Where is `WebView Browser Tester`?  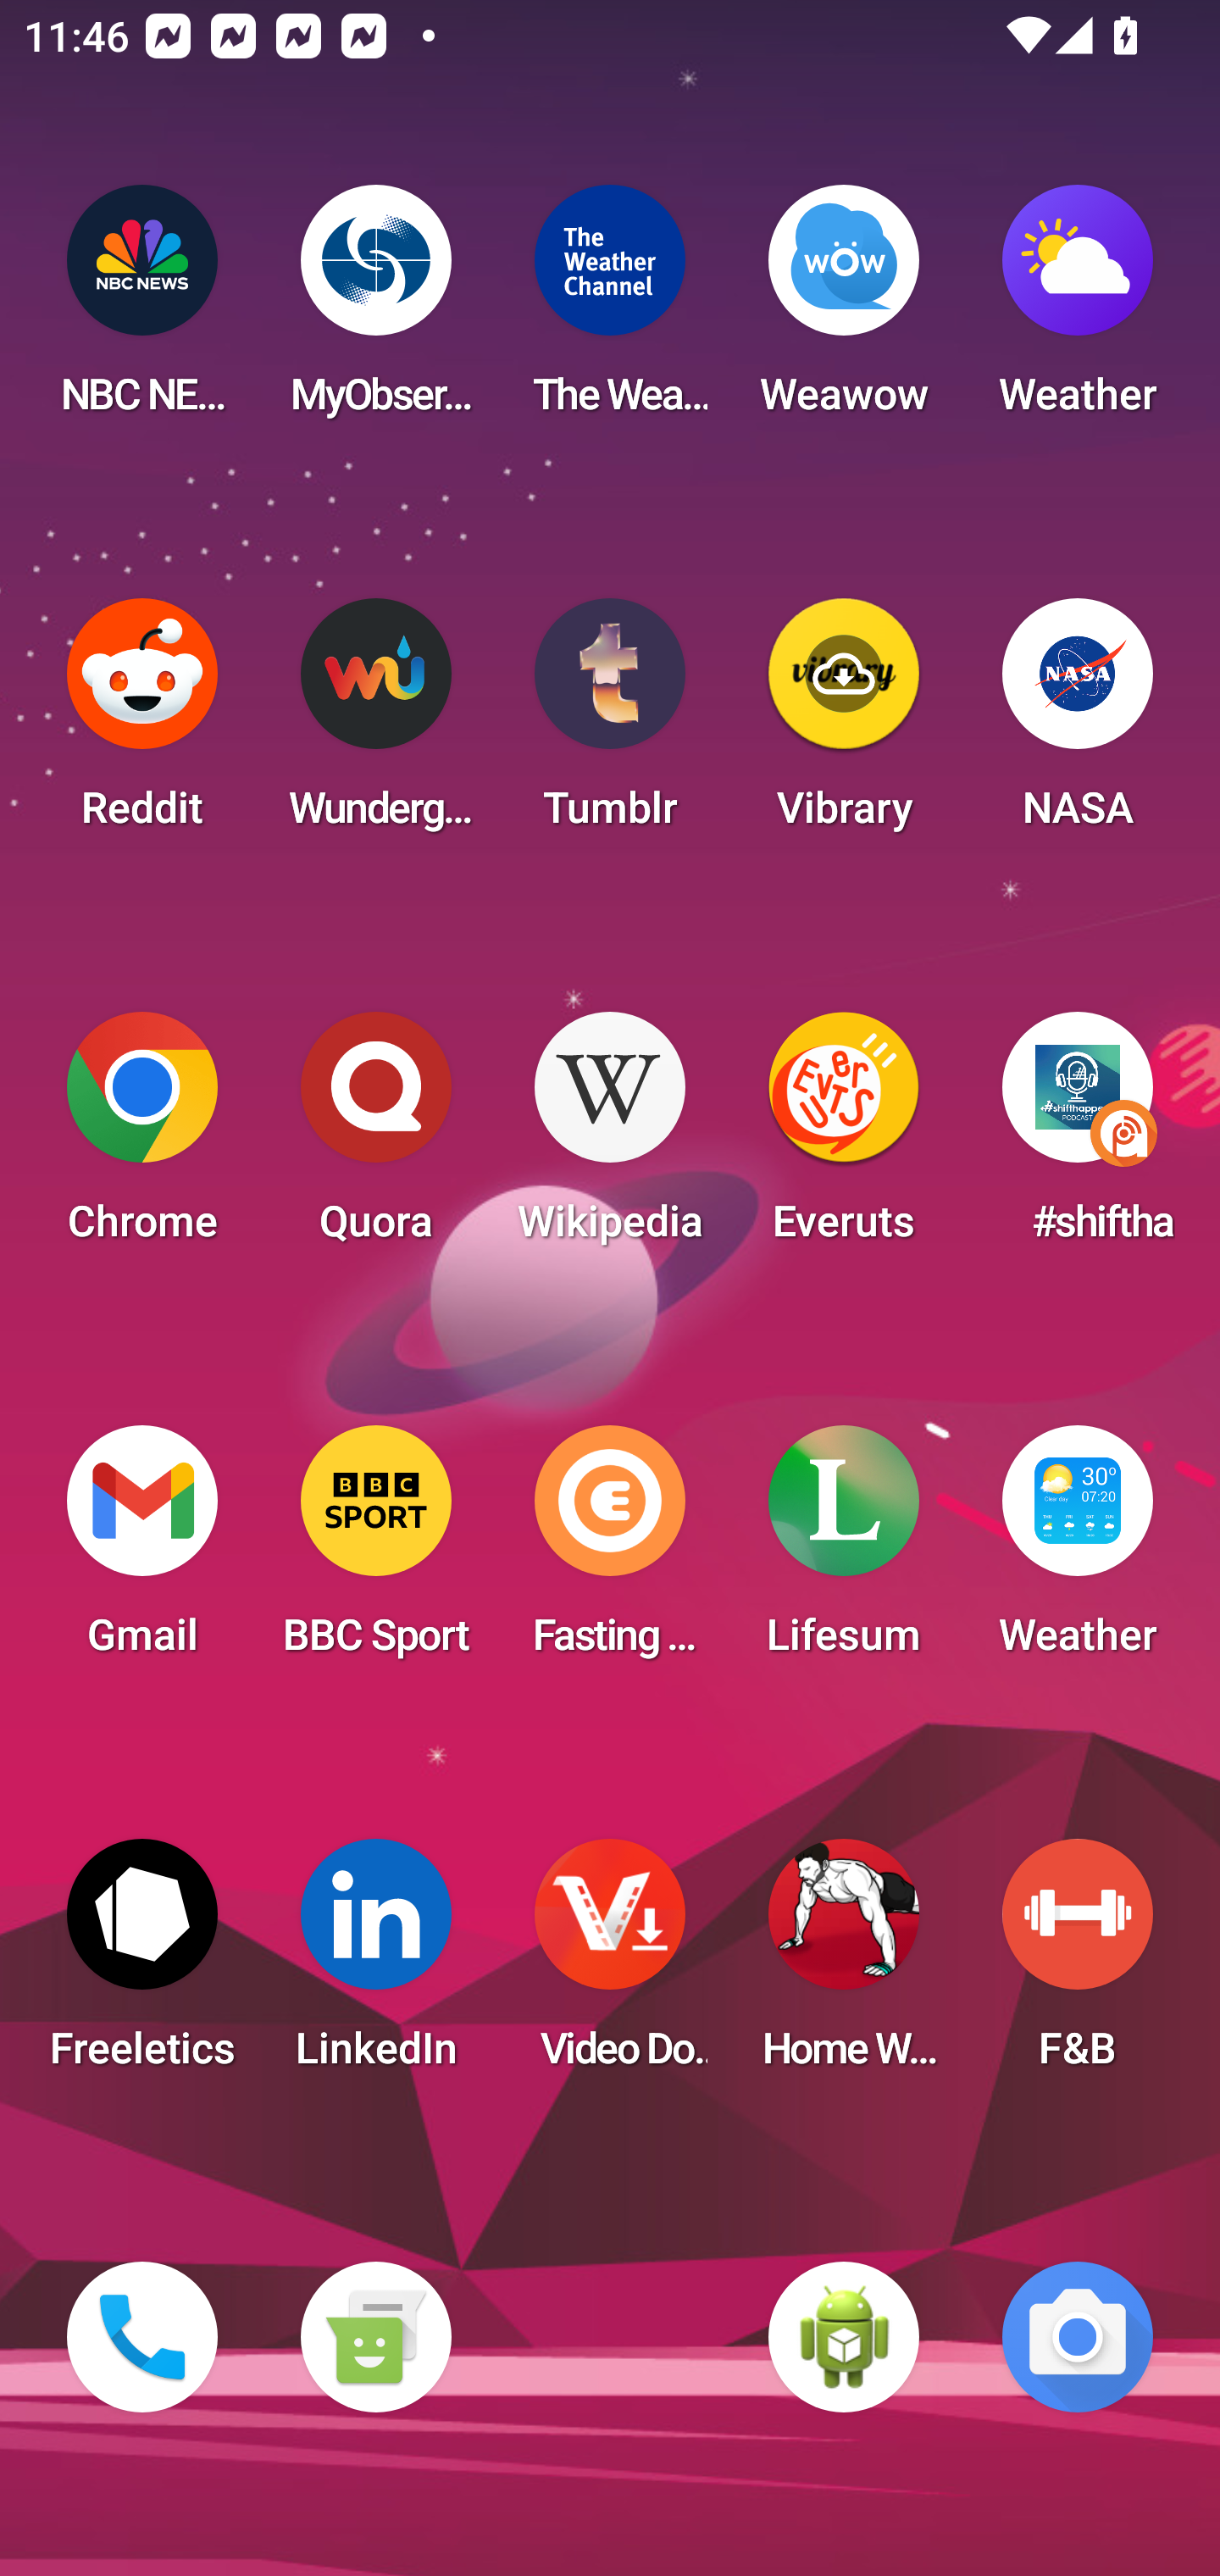
WebView Browser Tester is located at coordinates (844, 2337).